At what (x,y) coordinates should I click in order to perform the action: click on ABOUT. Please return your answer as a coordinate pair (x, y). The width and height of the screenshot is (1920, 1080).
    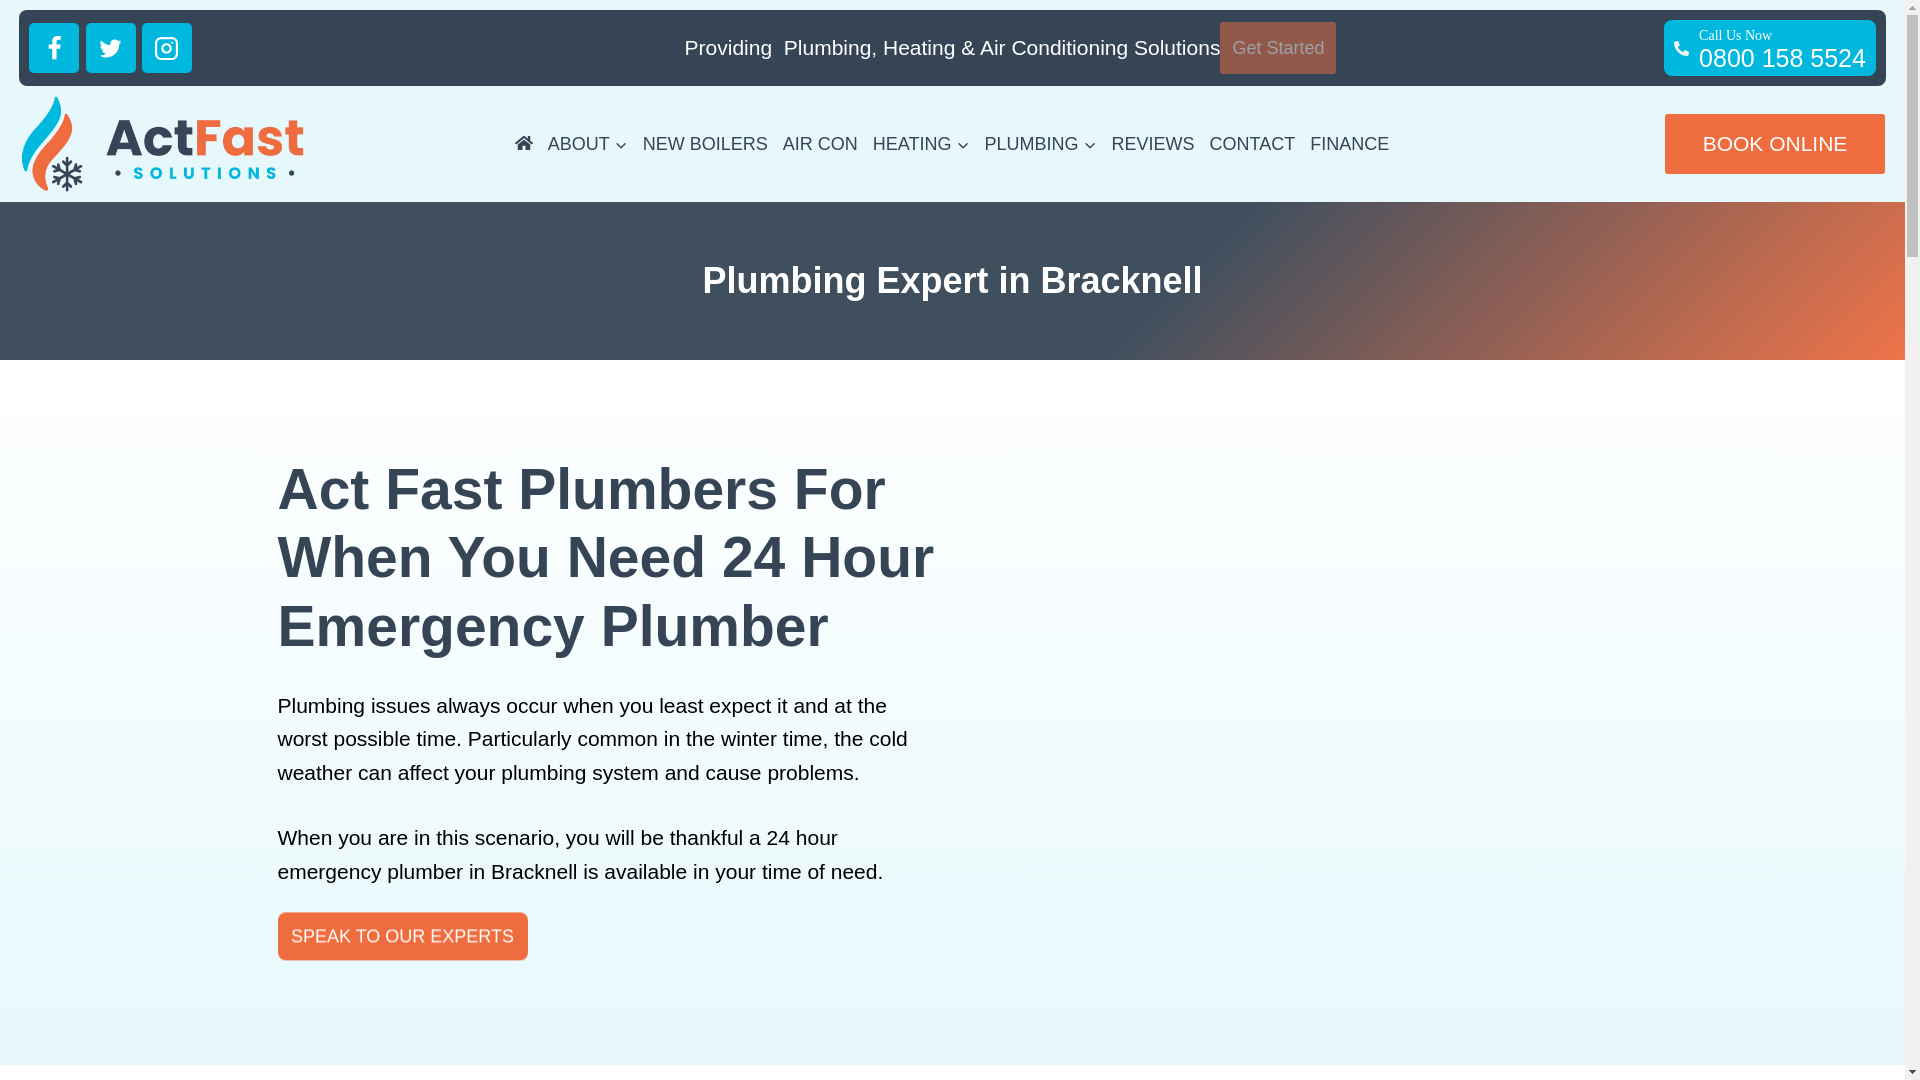
    Looking at the image, I should click on (705, 143).